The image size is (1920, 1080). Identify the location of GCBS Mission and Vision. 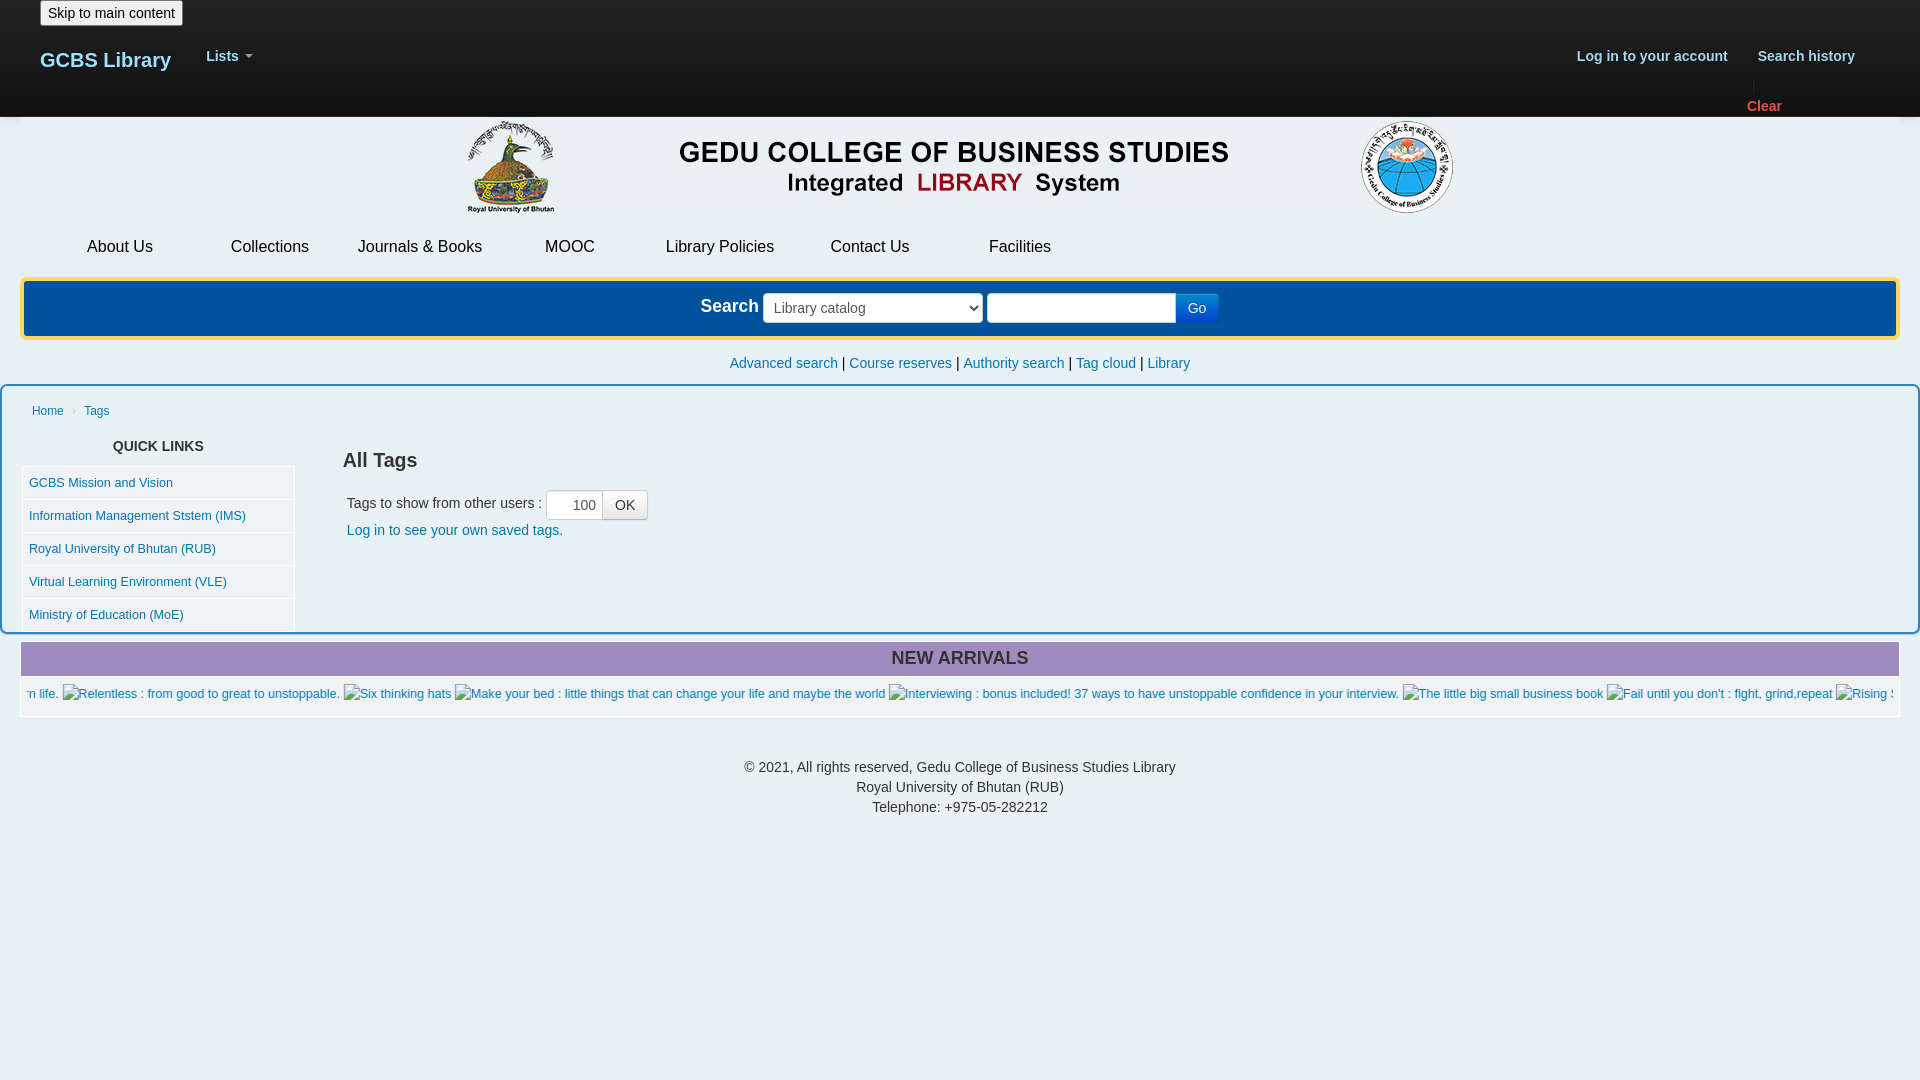
(101, 483).